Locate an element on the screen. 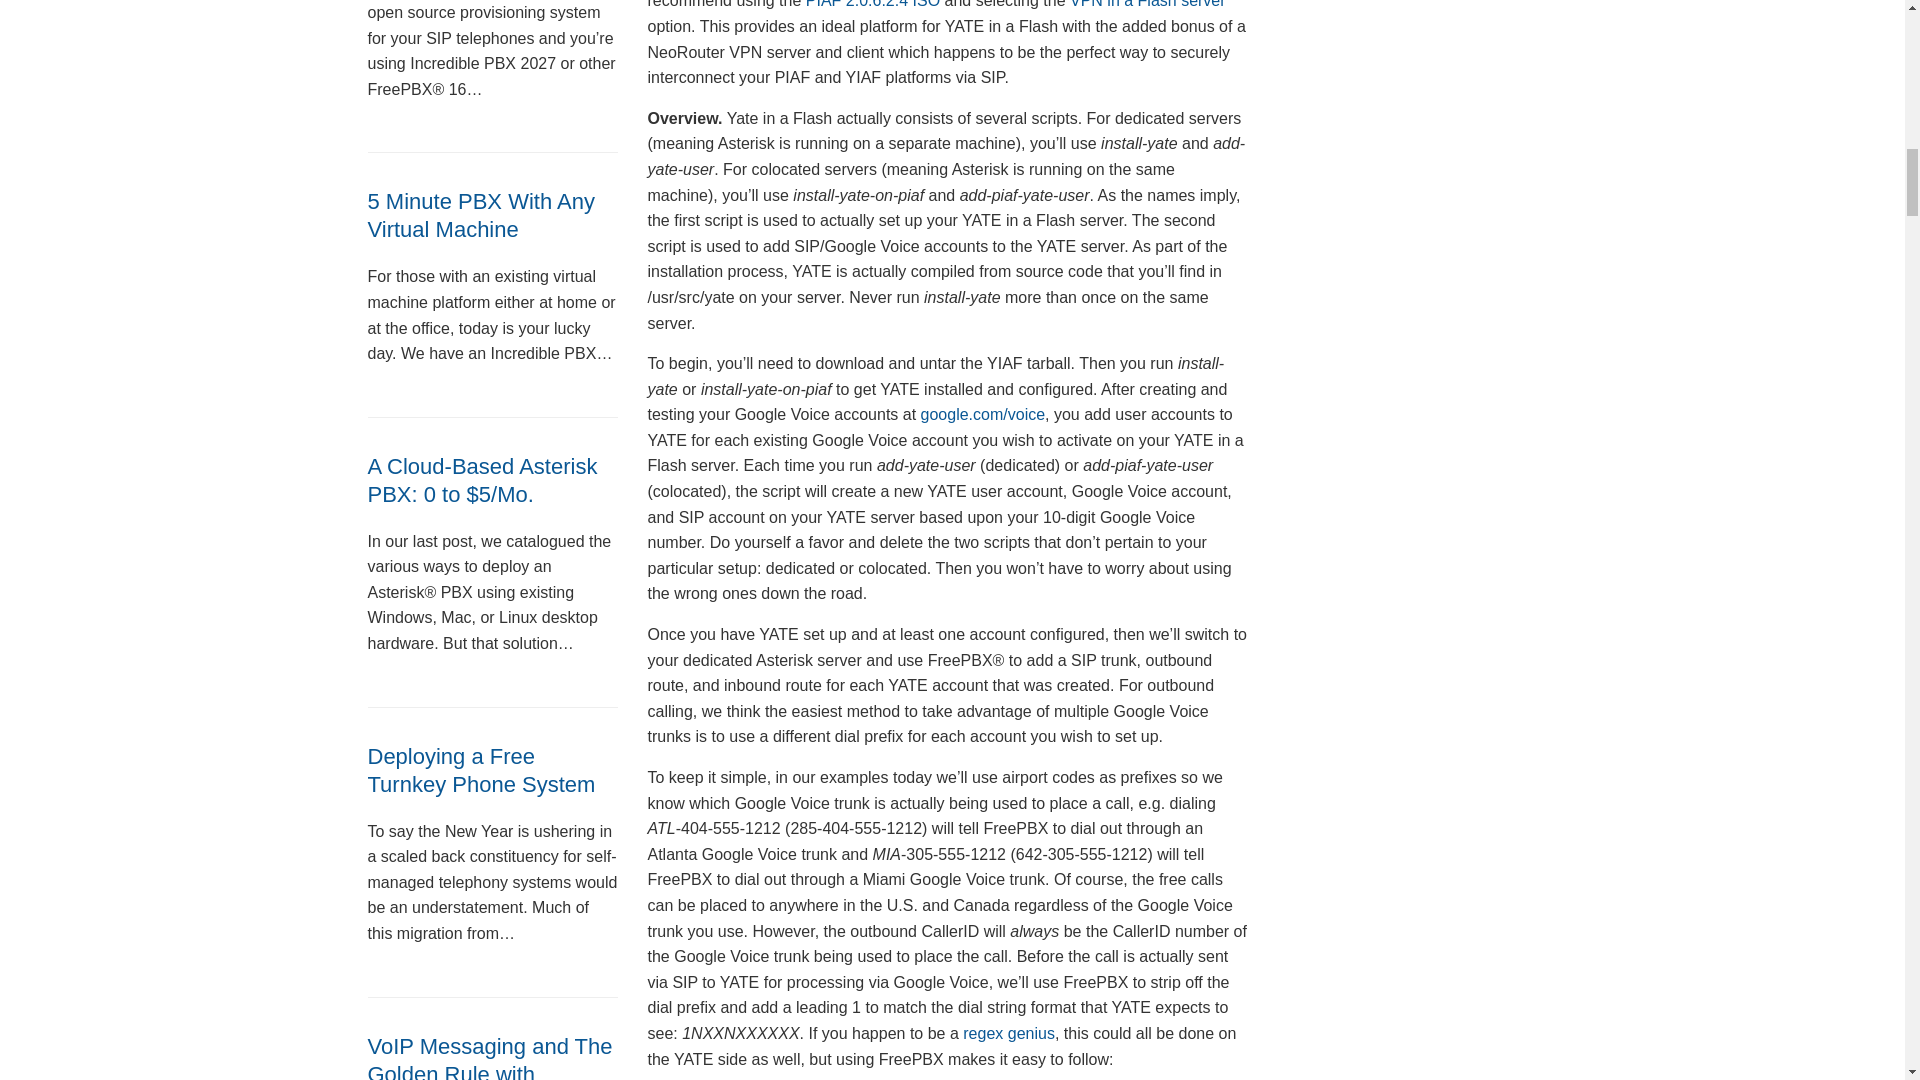 The height and width of the screenshot is (1080, 1920). Deploying a Free Turnkey Phone System is located at coordinates (482, 770).